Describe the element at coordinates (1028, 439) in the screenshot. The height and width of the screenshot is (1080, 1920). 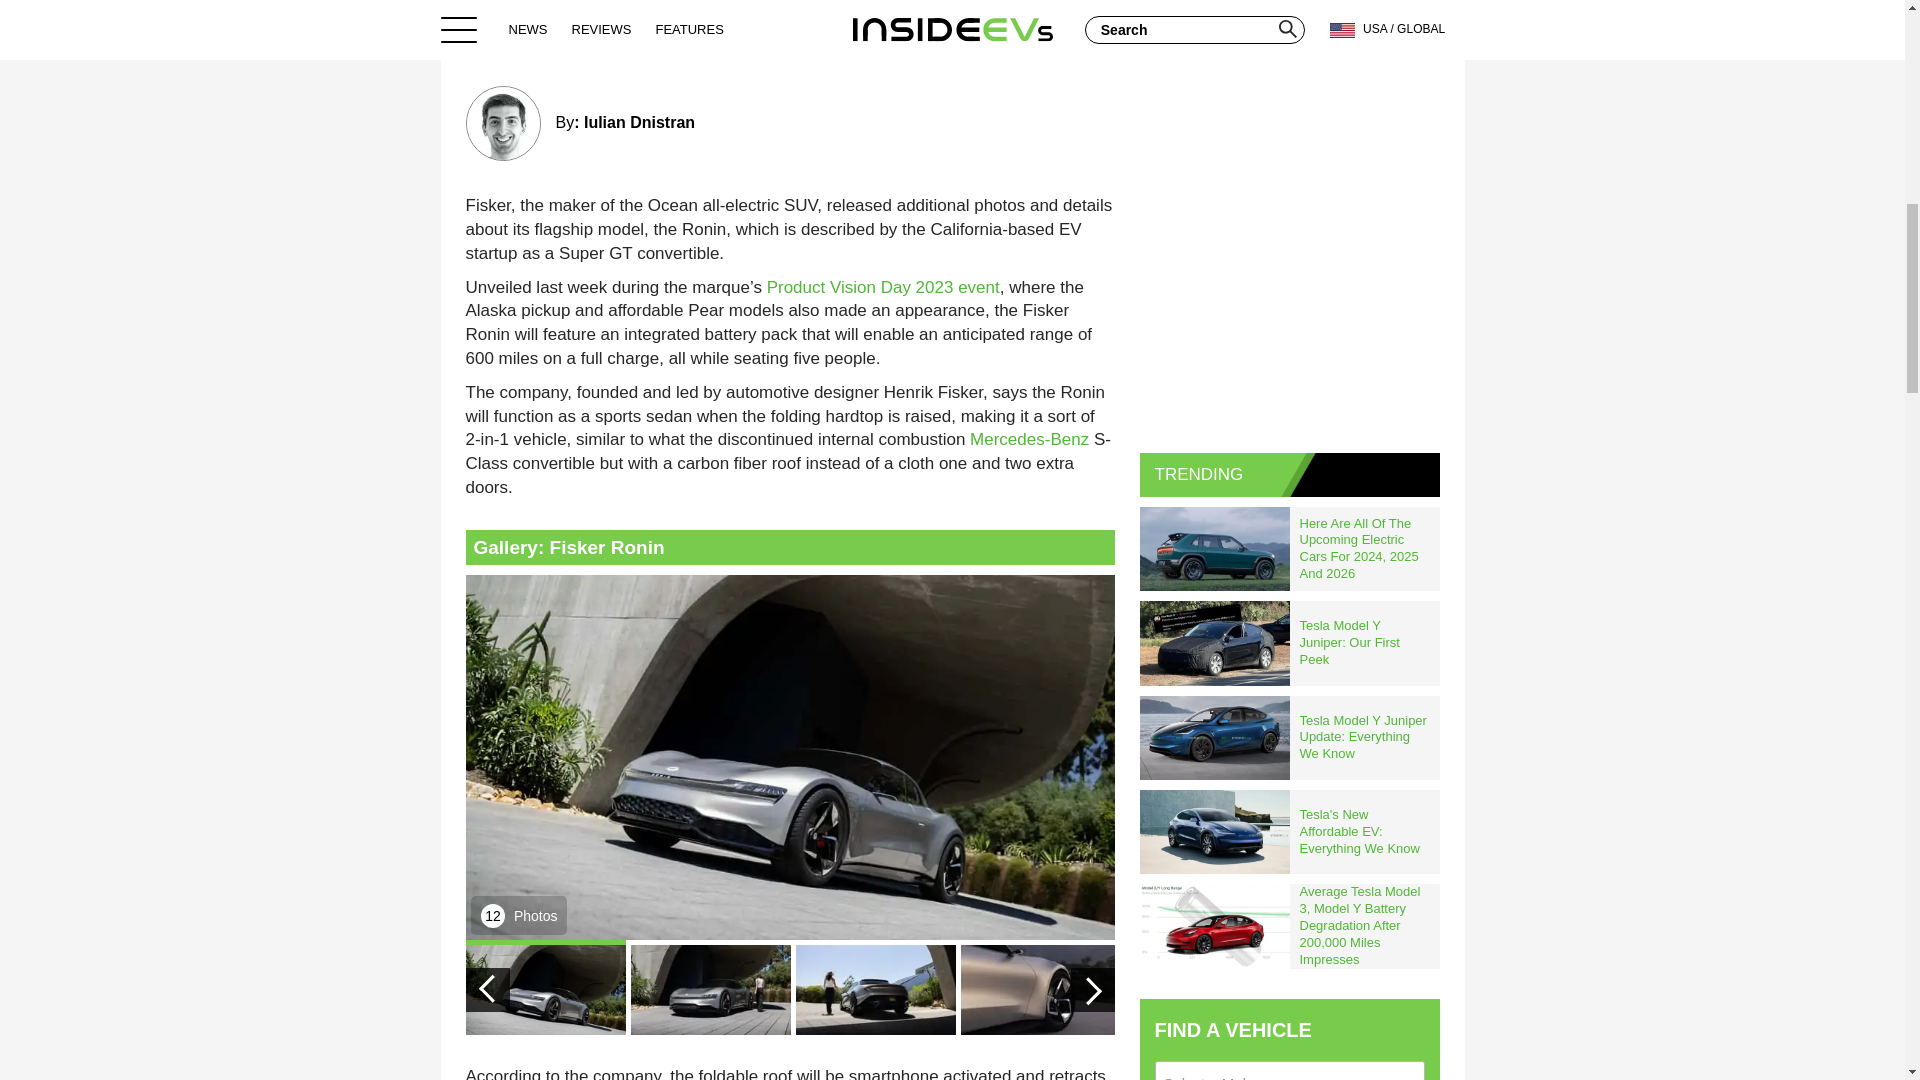
I see `Mercedes-Benz` at that location.